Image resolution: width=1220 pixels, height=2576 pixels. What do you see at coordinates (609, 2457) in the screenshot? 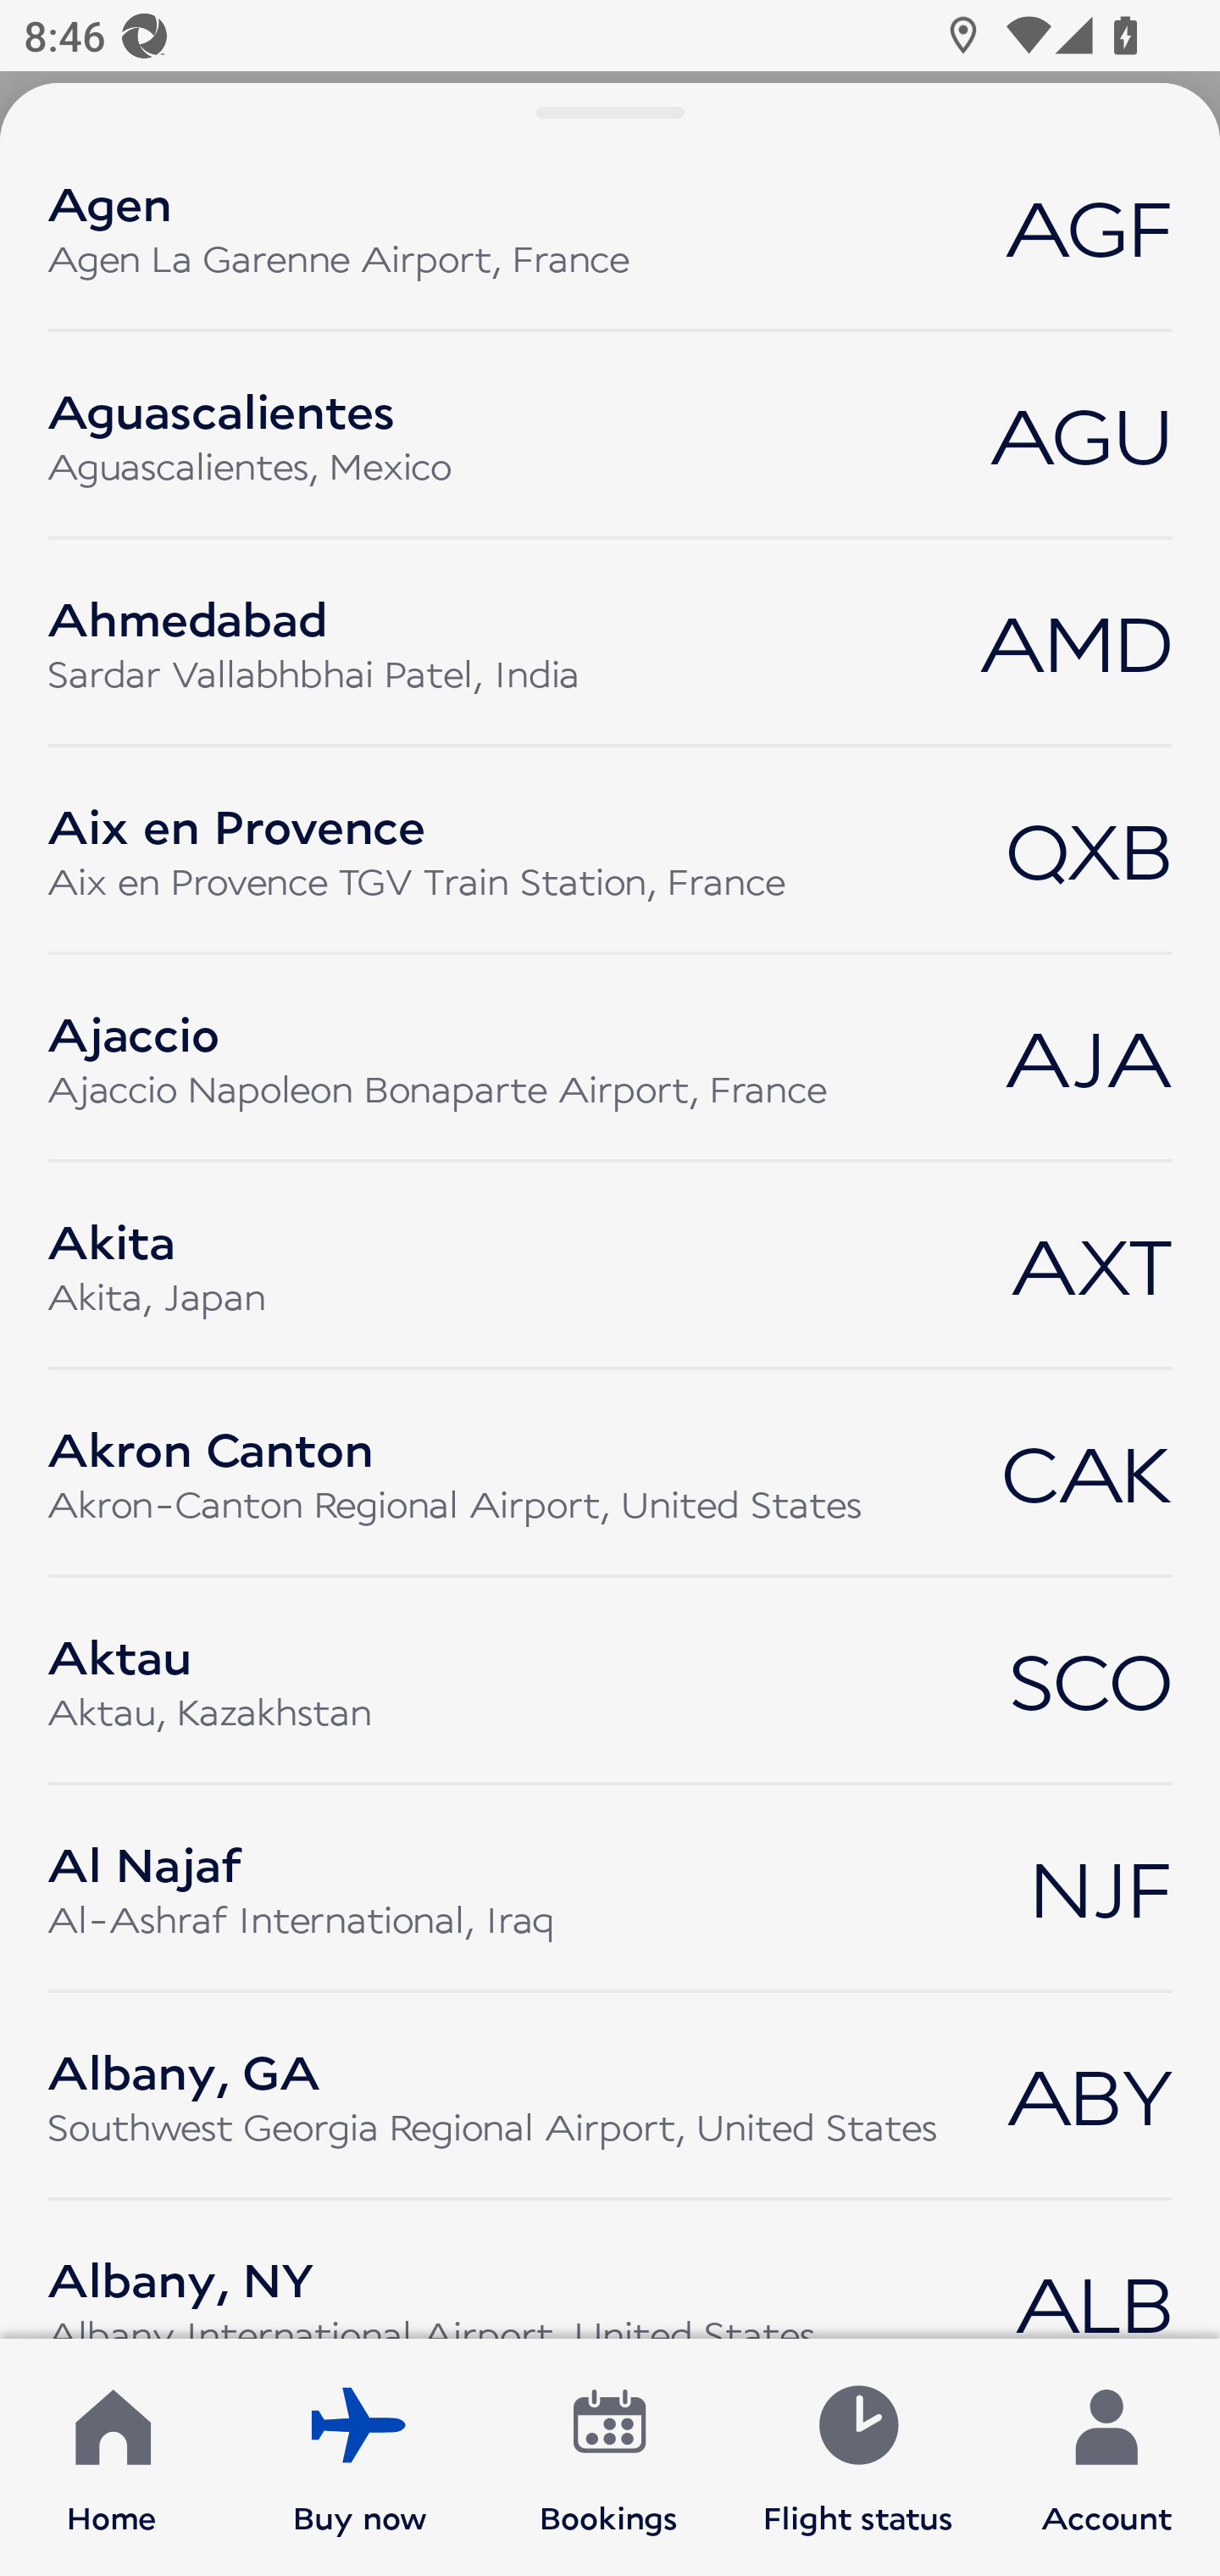
I see `Bookings` at bounding box center [609, 2457].